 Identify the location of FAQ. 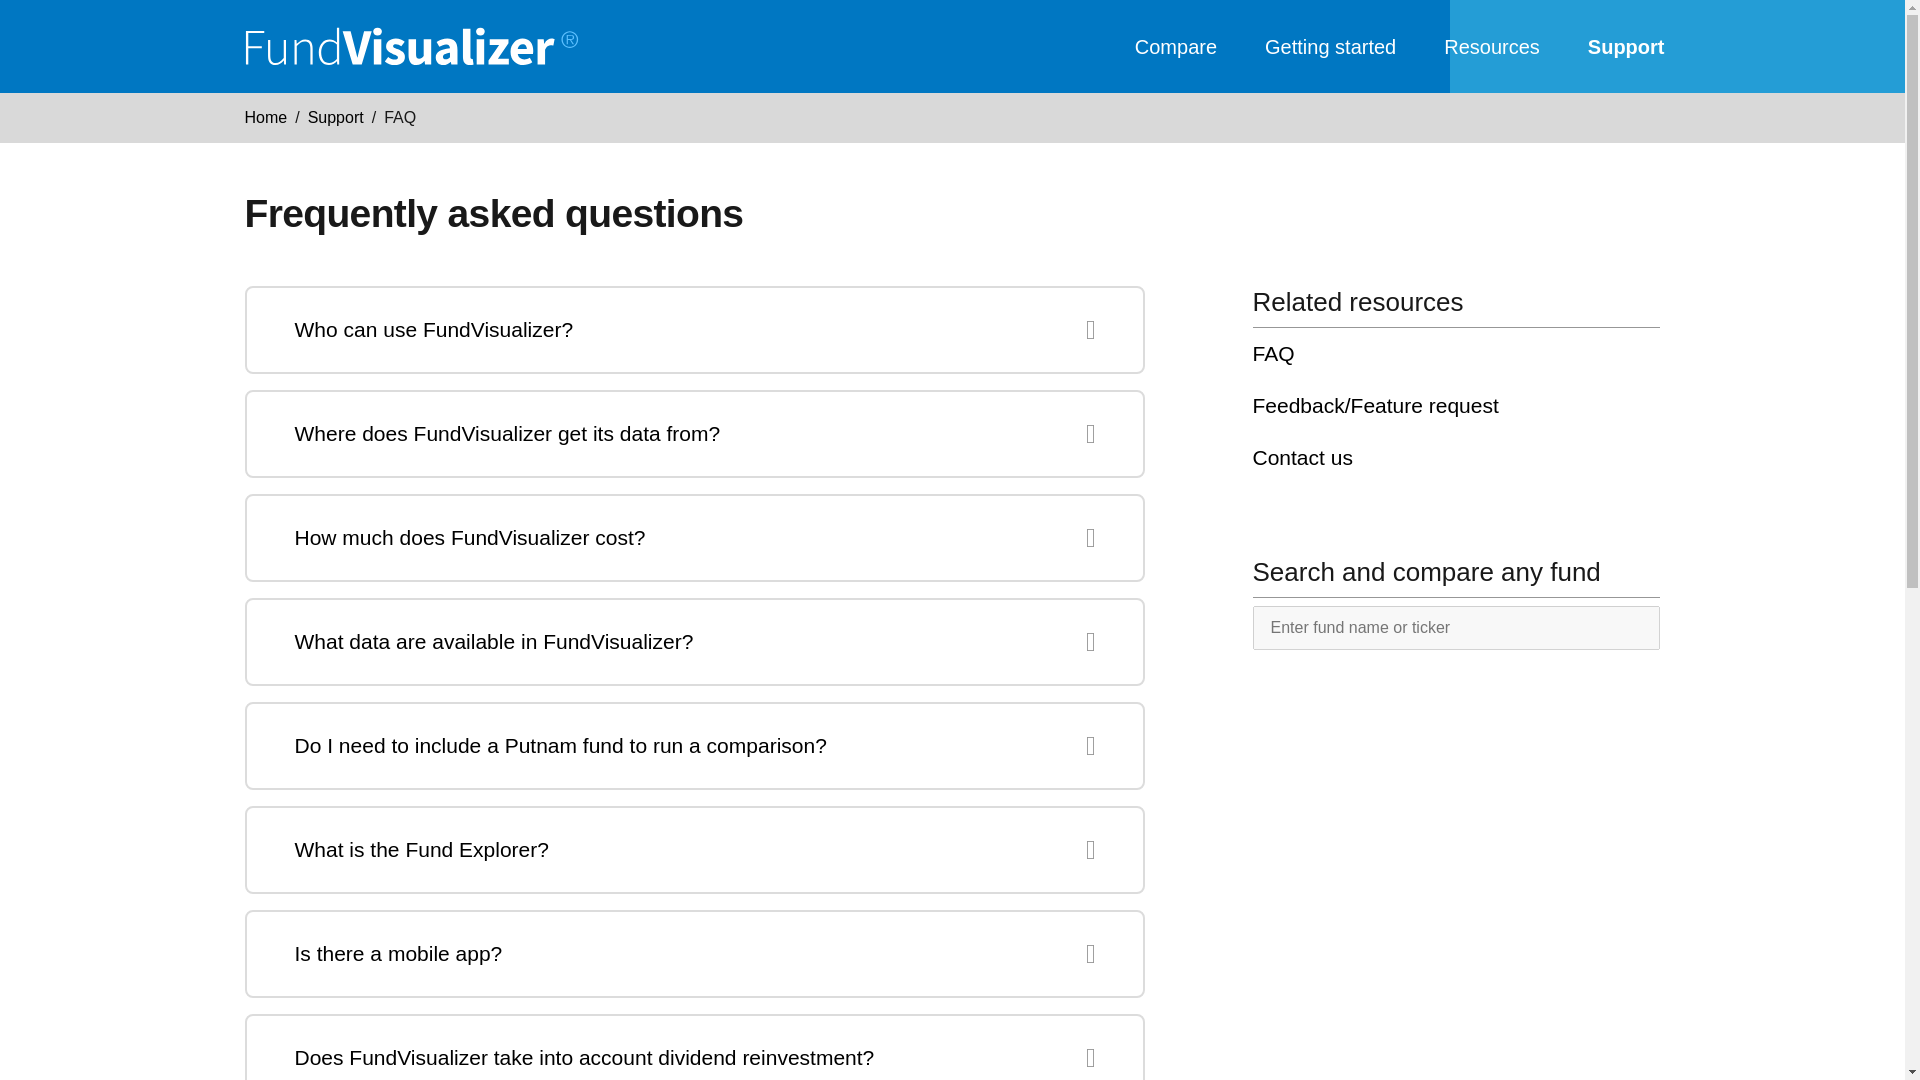
(1456, 353).